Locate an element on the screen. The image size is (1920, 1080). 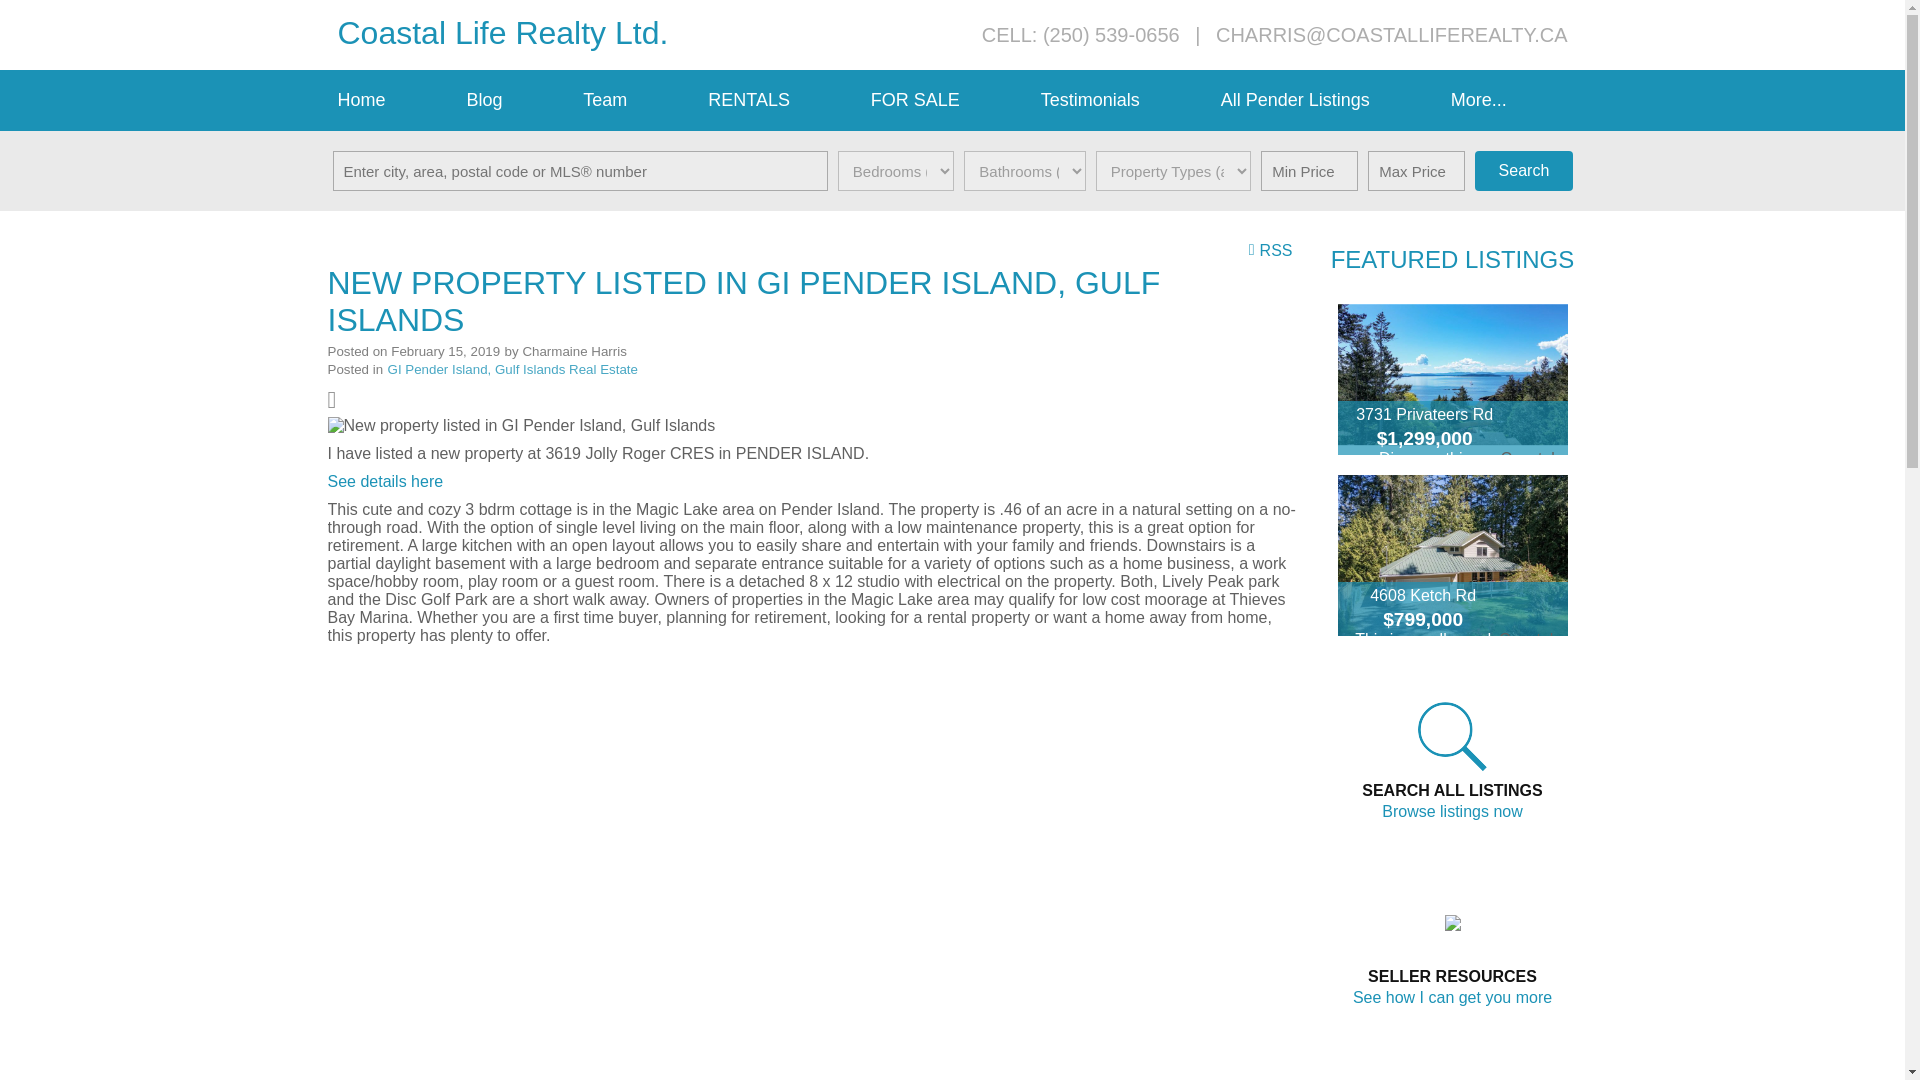
More... is located at coordinates (1510, 100).